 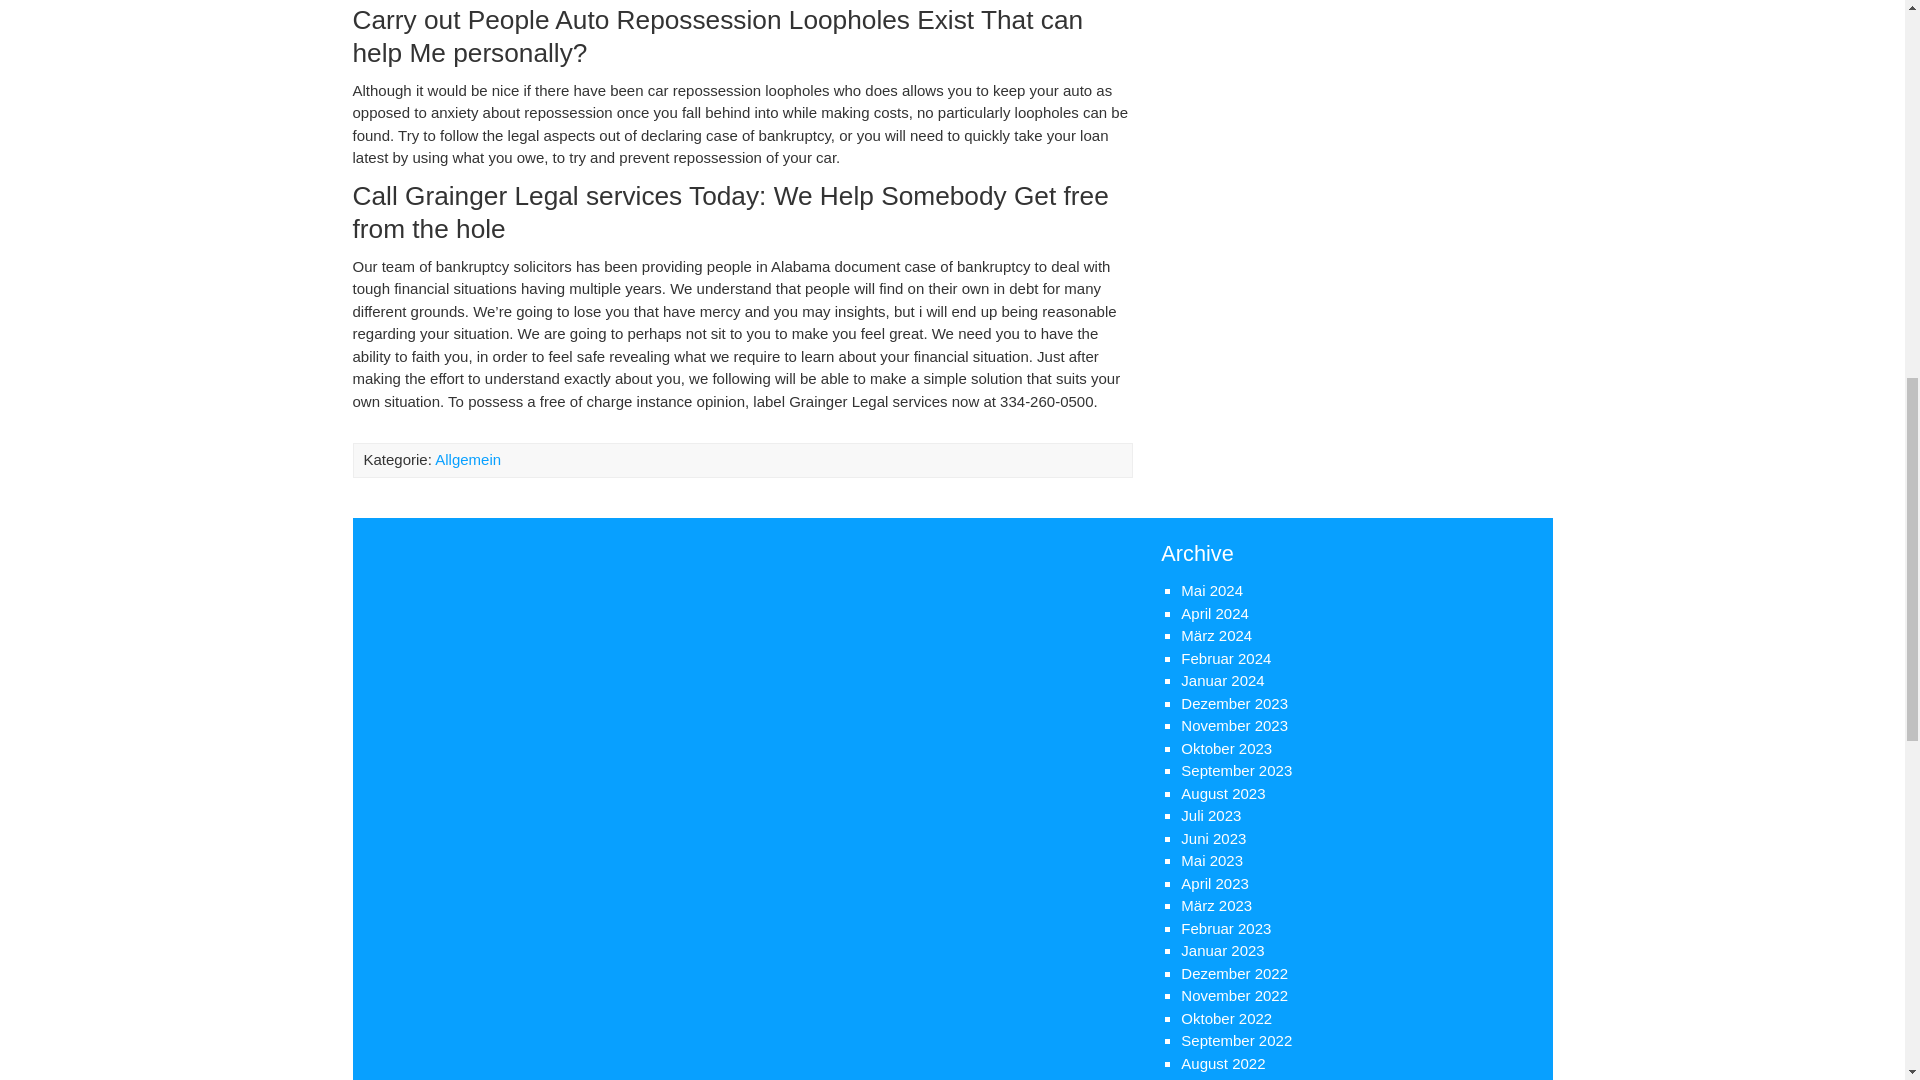 I want to click on April 2024, so click(x=1214, y=613).